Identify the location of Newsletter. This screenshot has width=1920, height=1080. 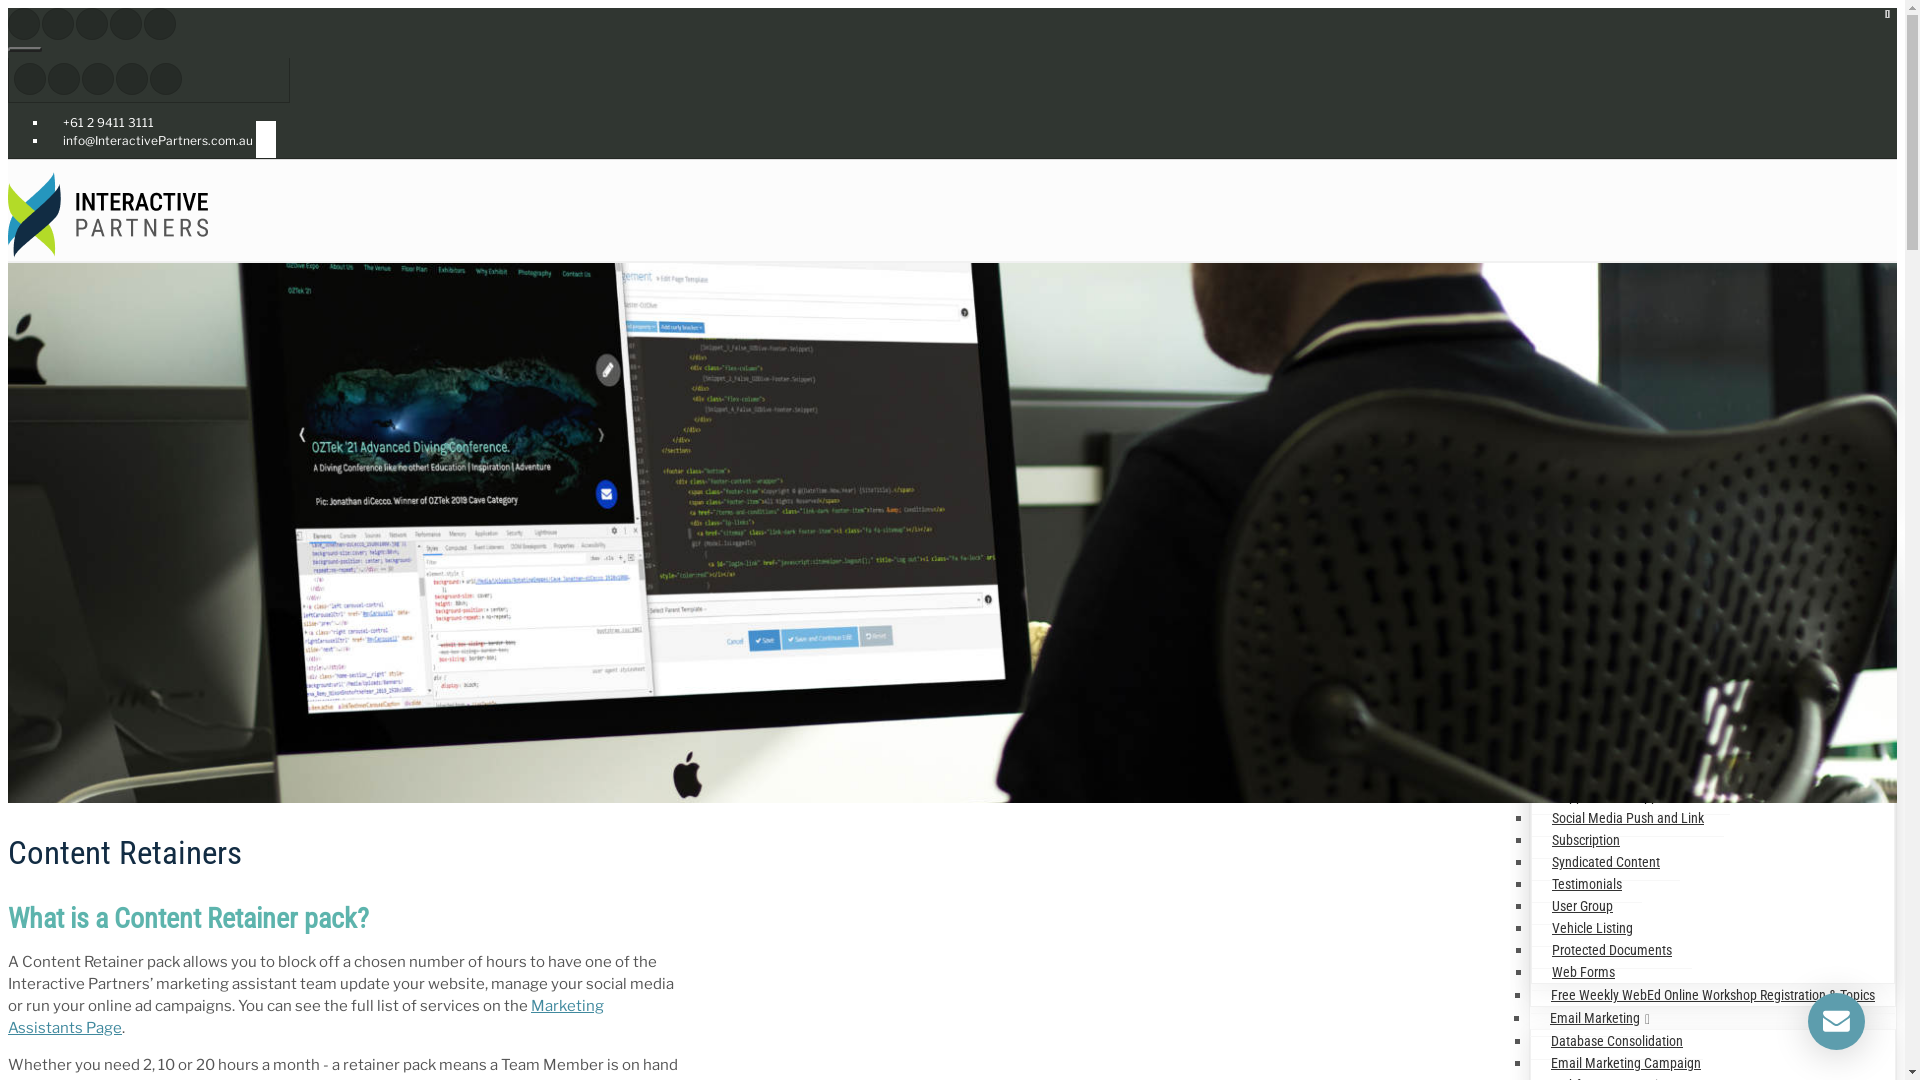
(1582, 642).